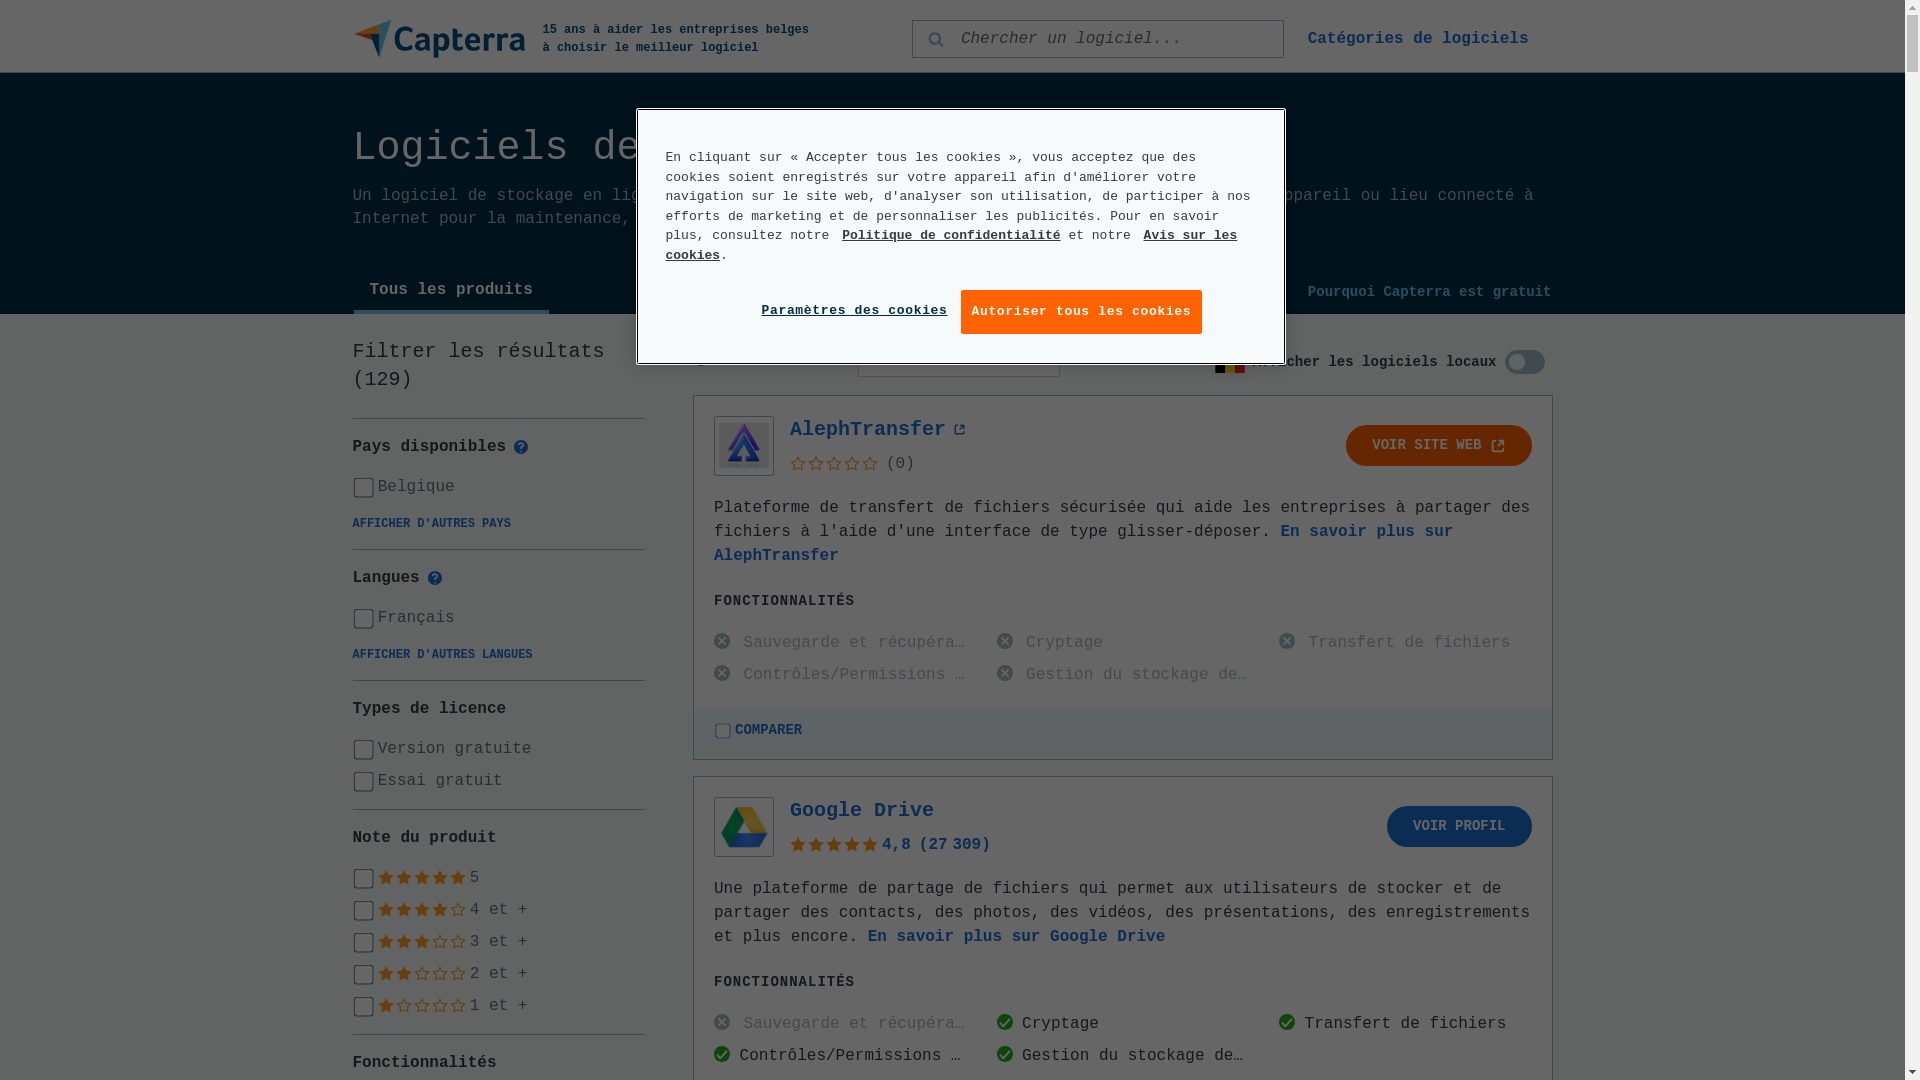 This screenshot has height=1080, width=1920. Describe the element at coordinates (498, 749) in the screenshot. I see `Version gratuite` at that location.